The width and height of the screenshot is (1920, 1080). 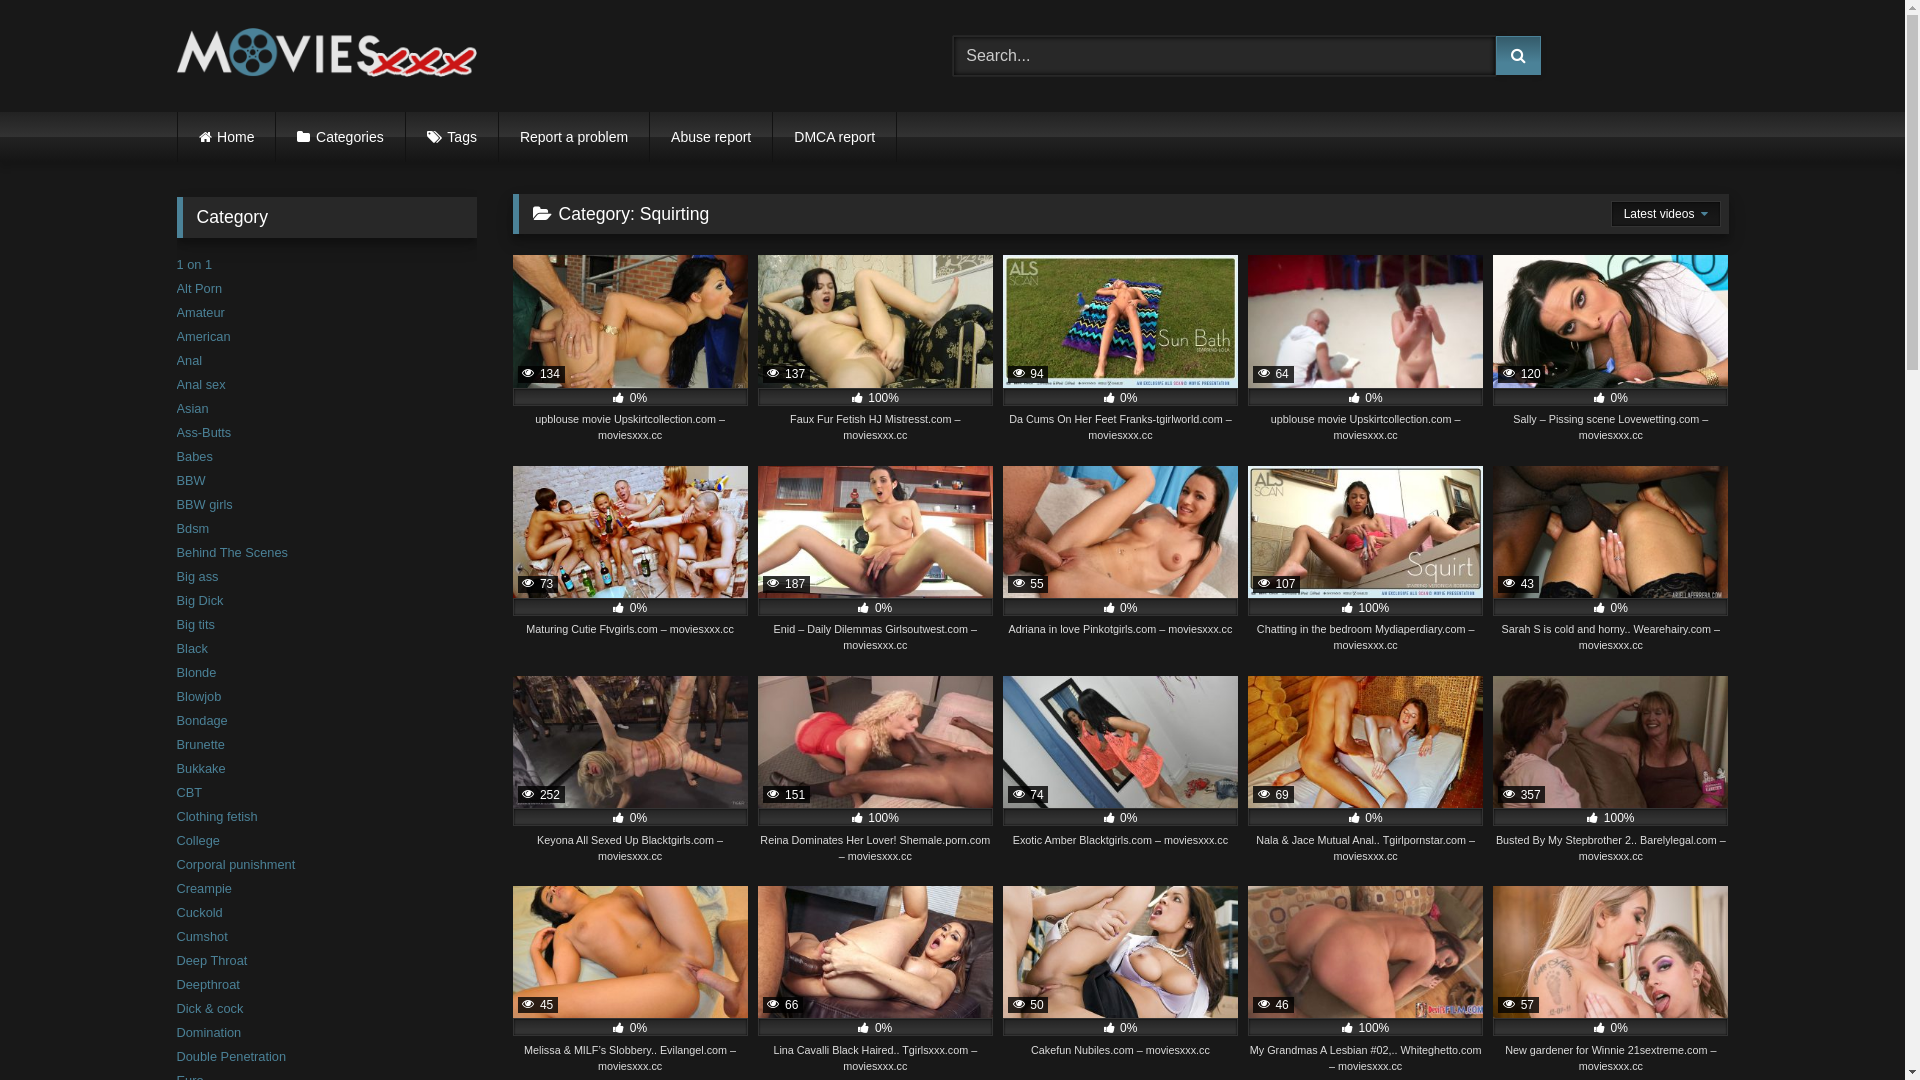 I want to click on Bukkake, so click(x=200, y=768).